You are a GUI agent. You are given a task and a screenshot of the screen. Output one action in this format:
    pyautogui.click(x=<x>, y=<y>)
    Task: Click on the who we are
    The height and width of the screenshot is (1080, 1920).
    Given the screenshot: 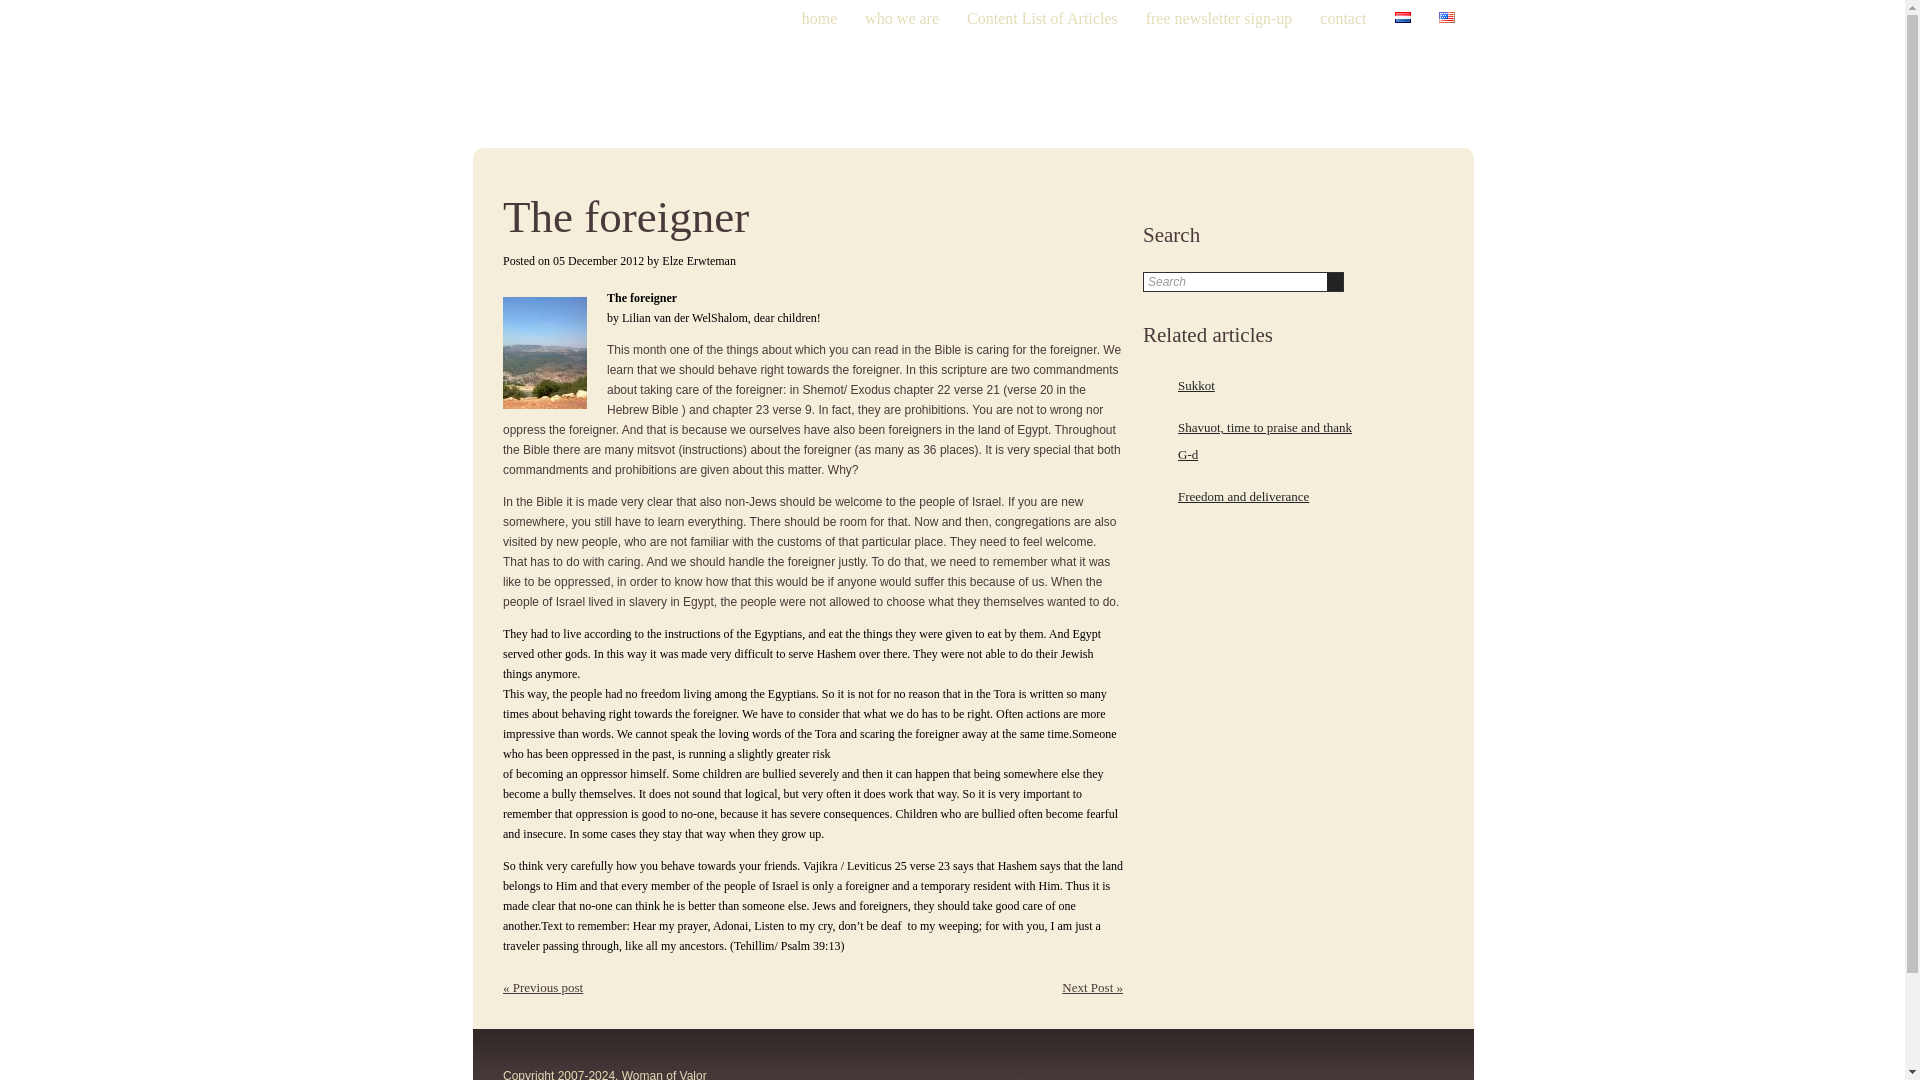 What is the action you would take?
    pyautogui.click(x=902, y=30)
    